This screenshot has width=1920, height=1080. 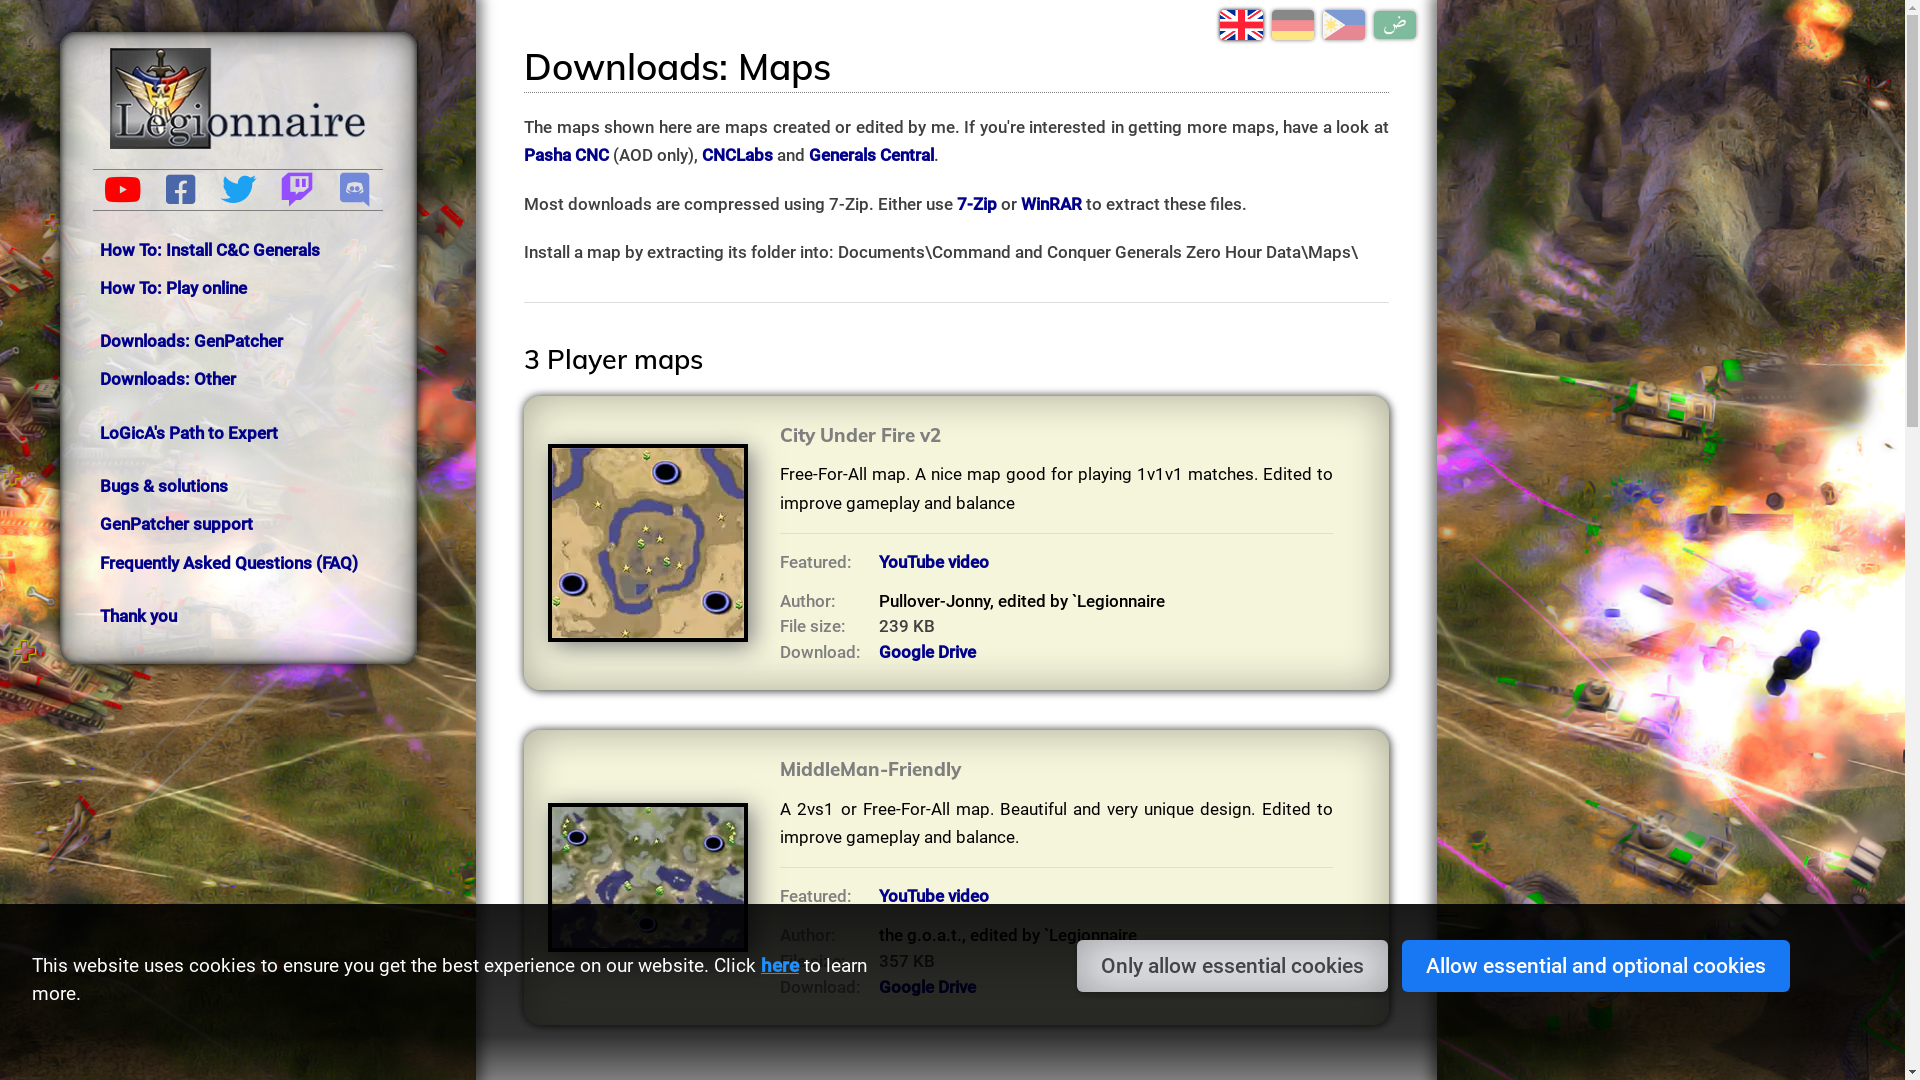 What do you see at coordinates (138, 616) in the screenshot?
I see `Thank you` at bounding box center [138, 616].